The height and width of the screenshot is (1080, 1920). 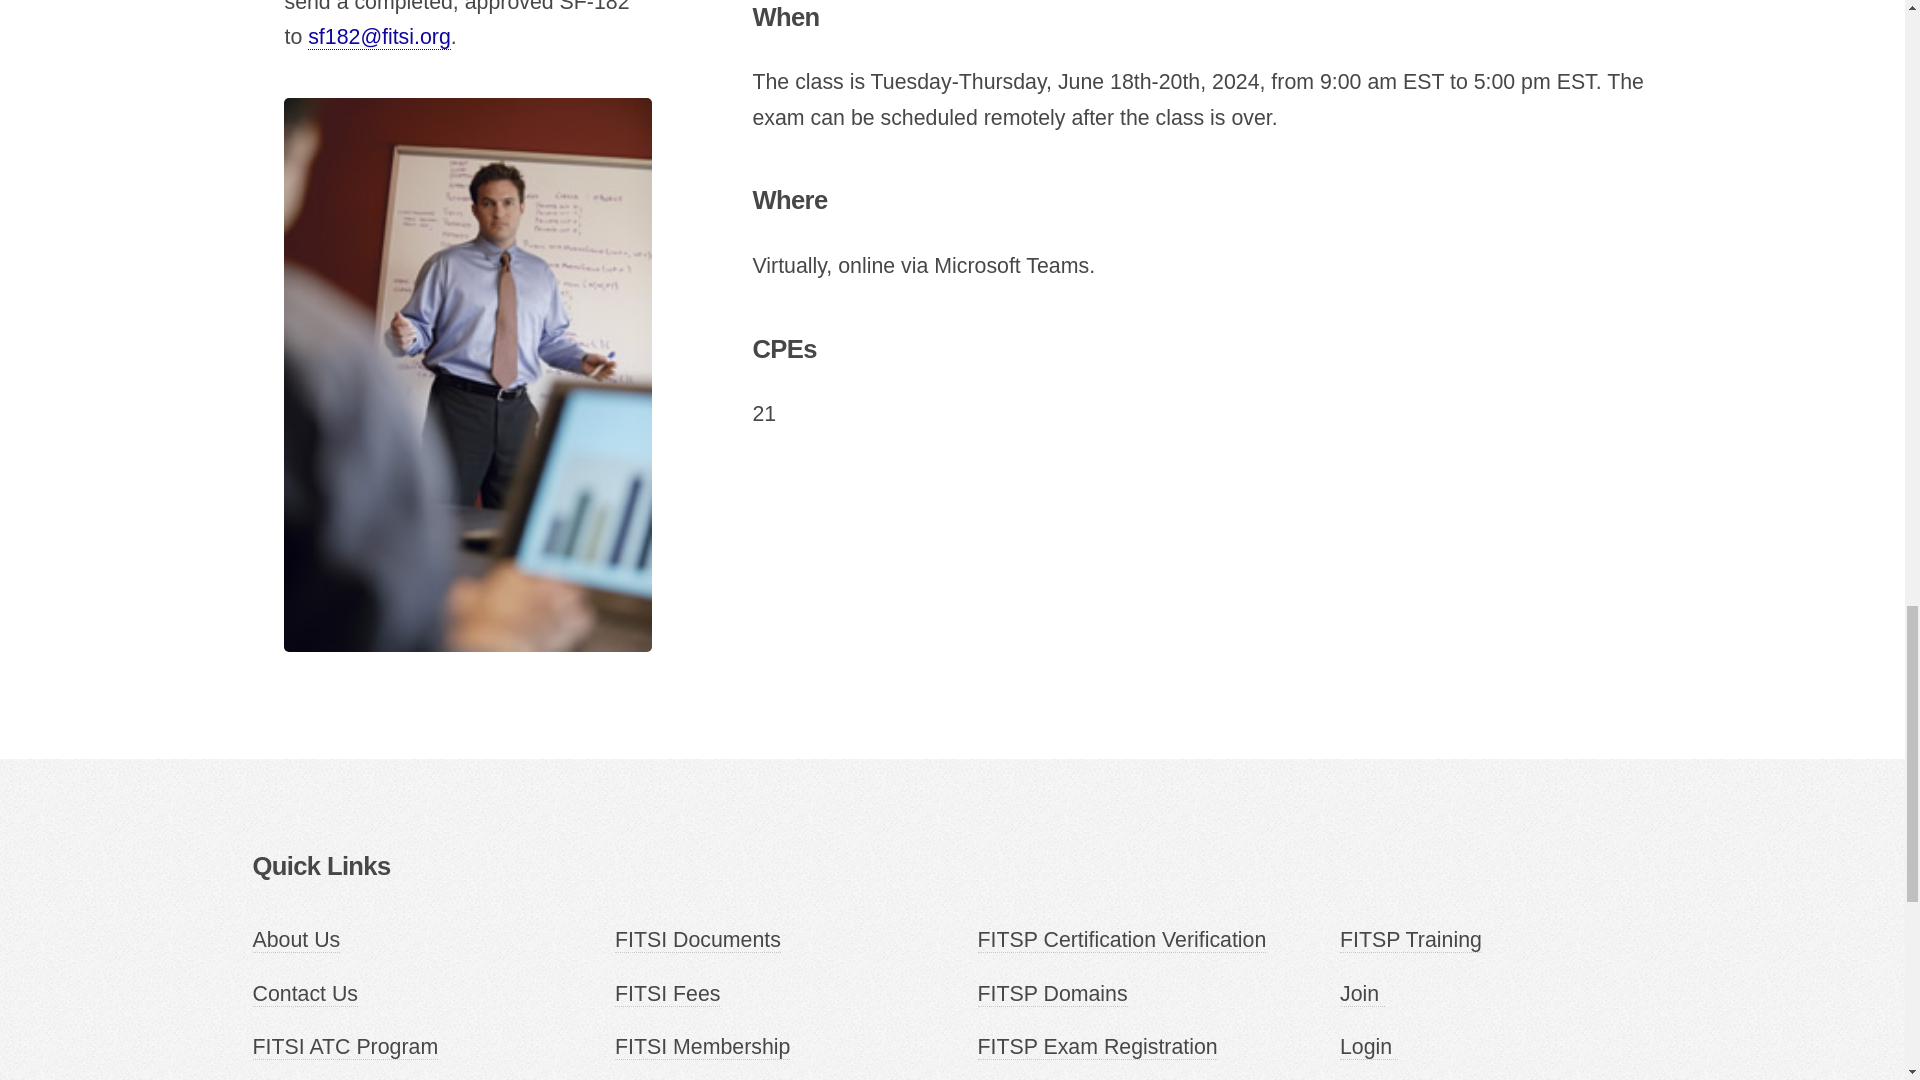 What do you see at coordinates (1362, 994) in the screenshot?
I see `Join ` at bounding box center [1362, 994].